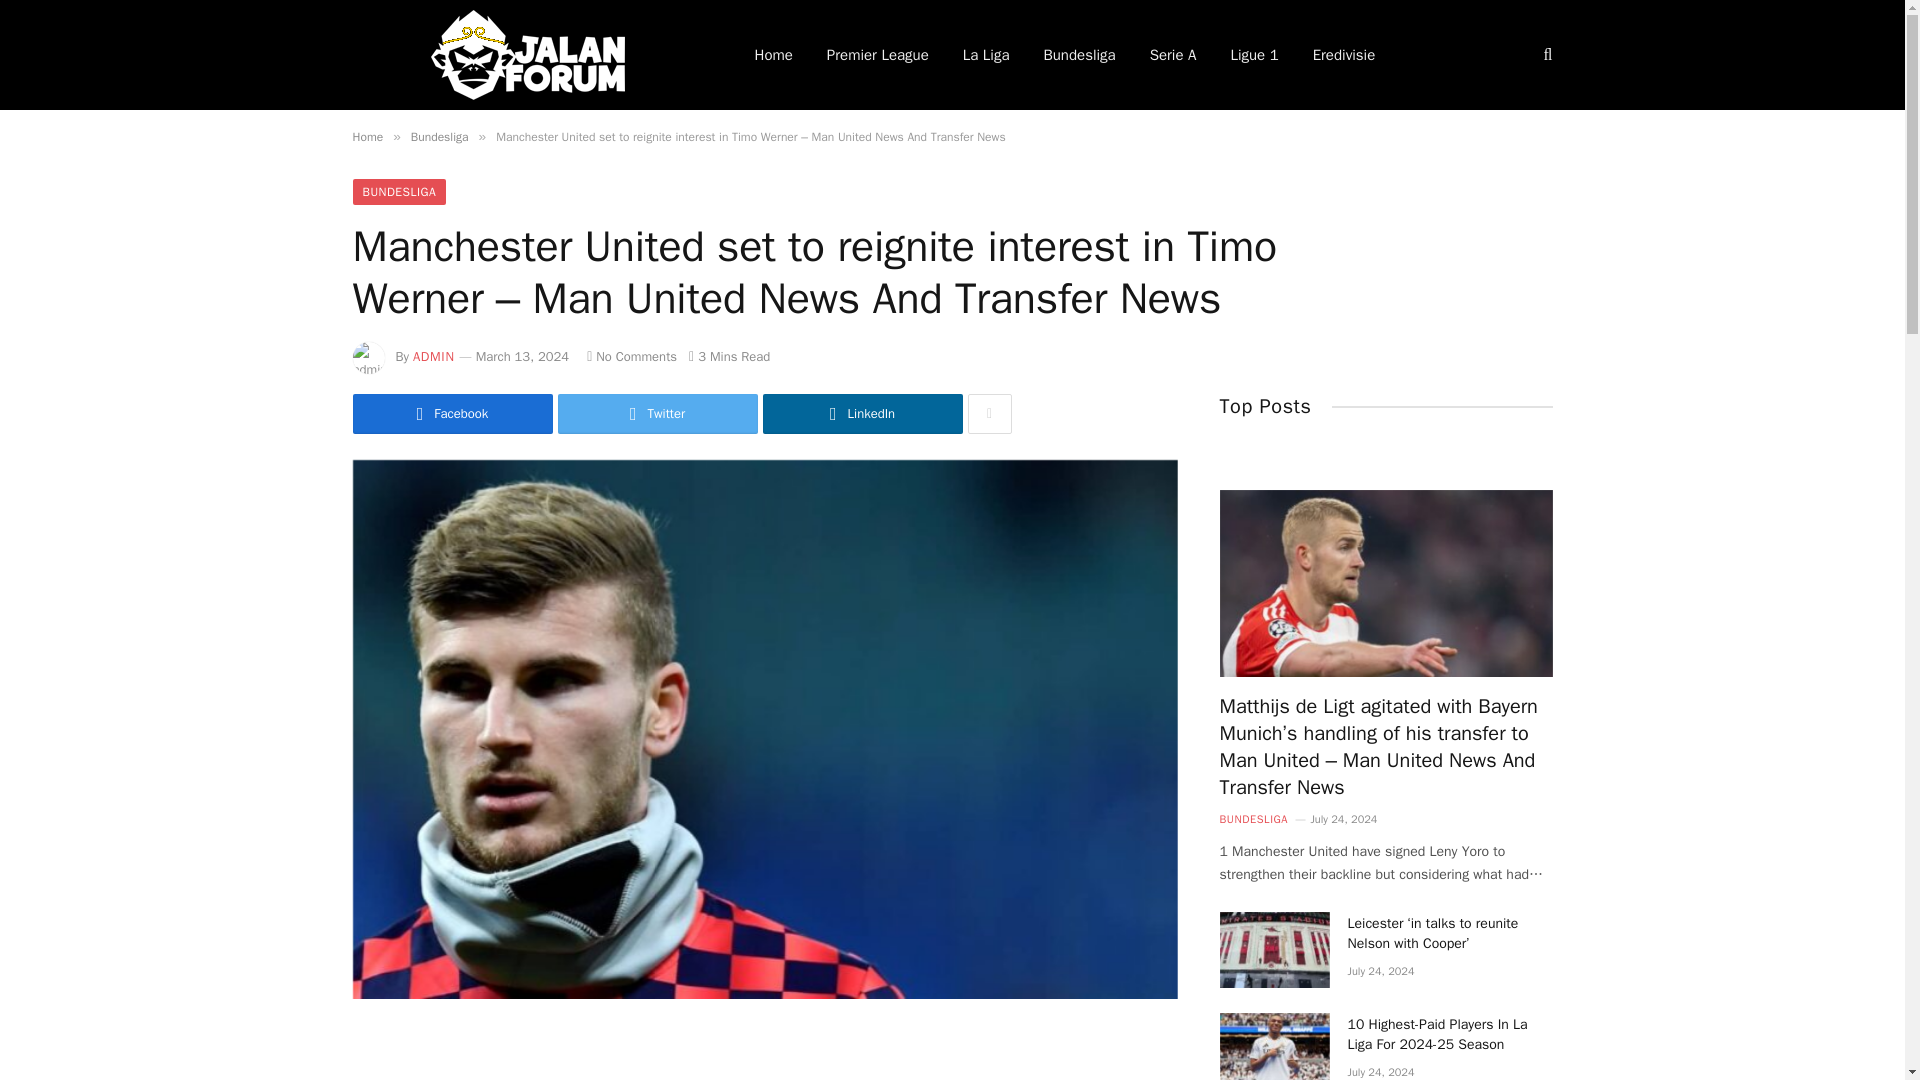  What do you see at coordinates (526, 55) in the screenshot?
I see `Jalanforum News` at bounding box center [526, 55].